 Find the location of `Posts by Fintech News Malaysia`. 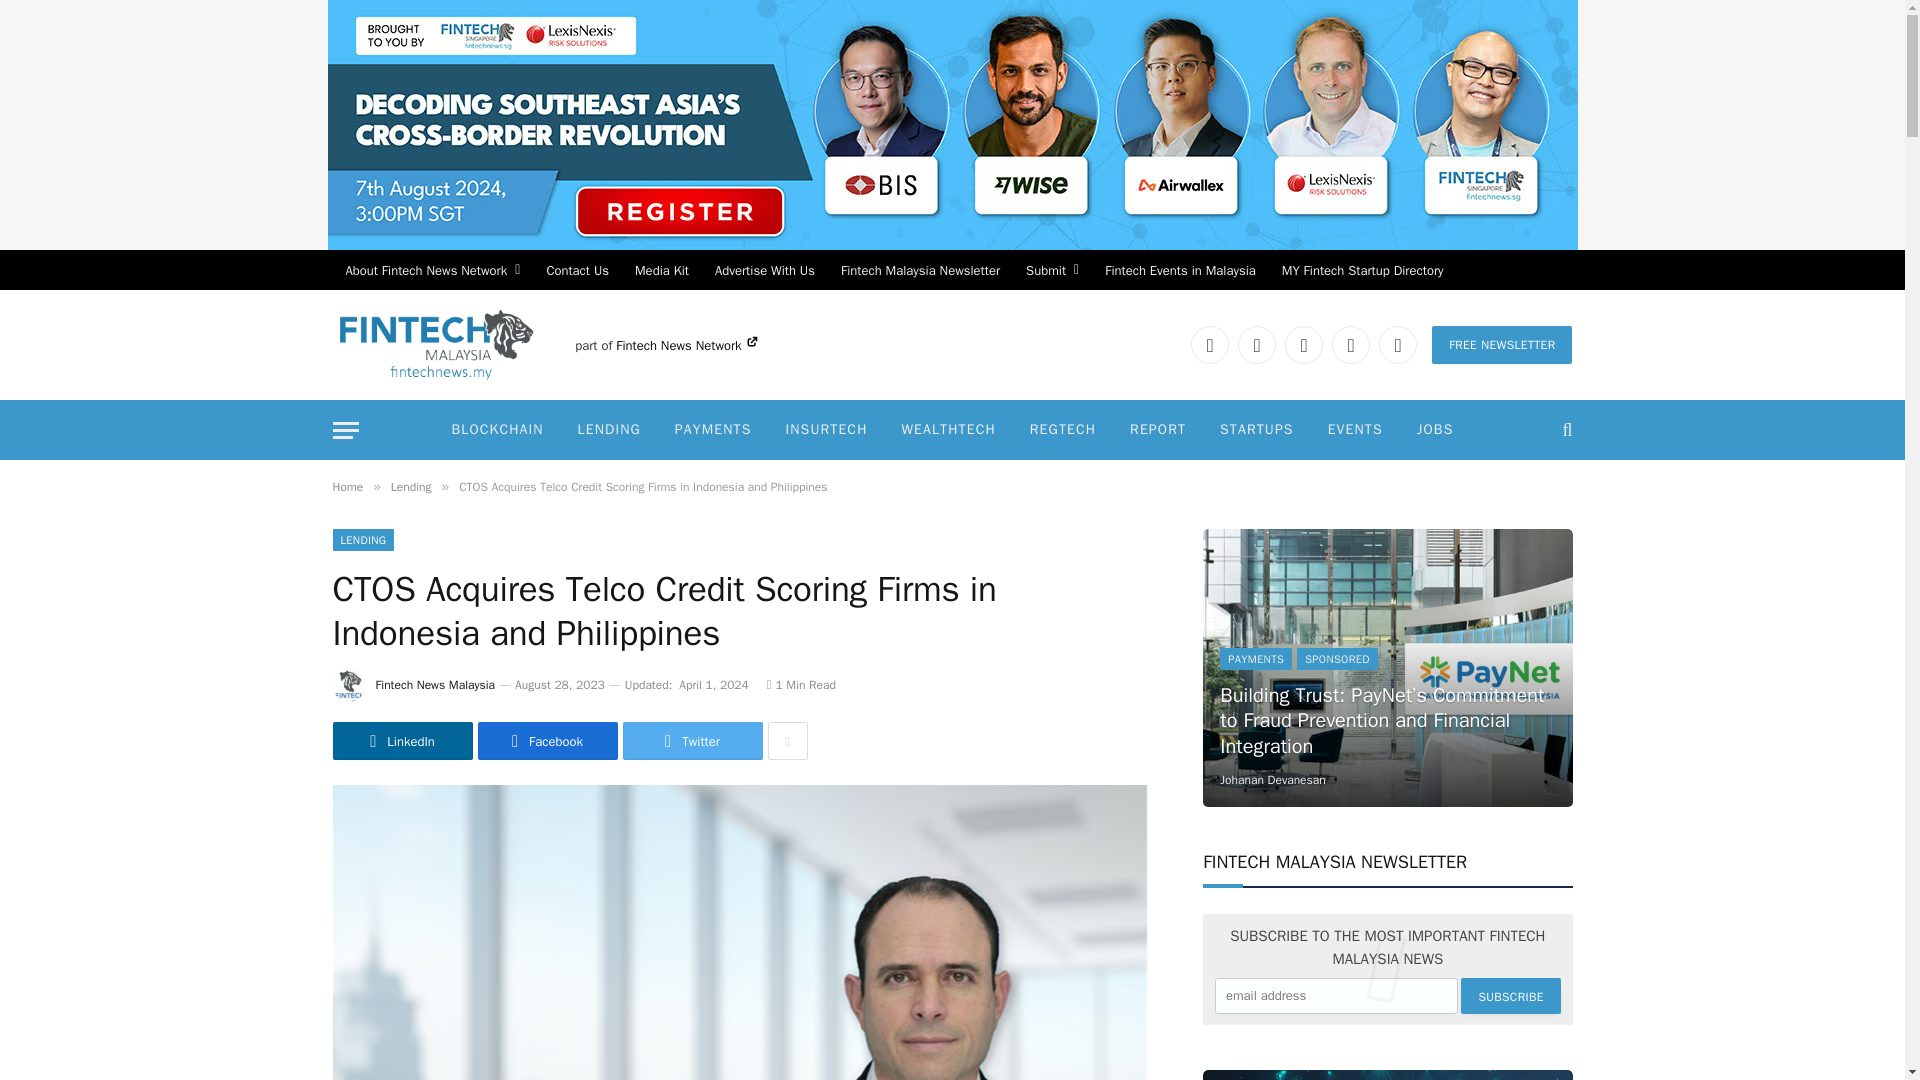

Posts by Fintech News Malaysia is located at coordinates (436, 685).